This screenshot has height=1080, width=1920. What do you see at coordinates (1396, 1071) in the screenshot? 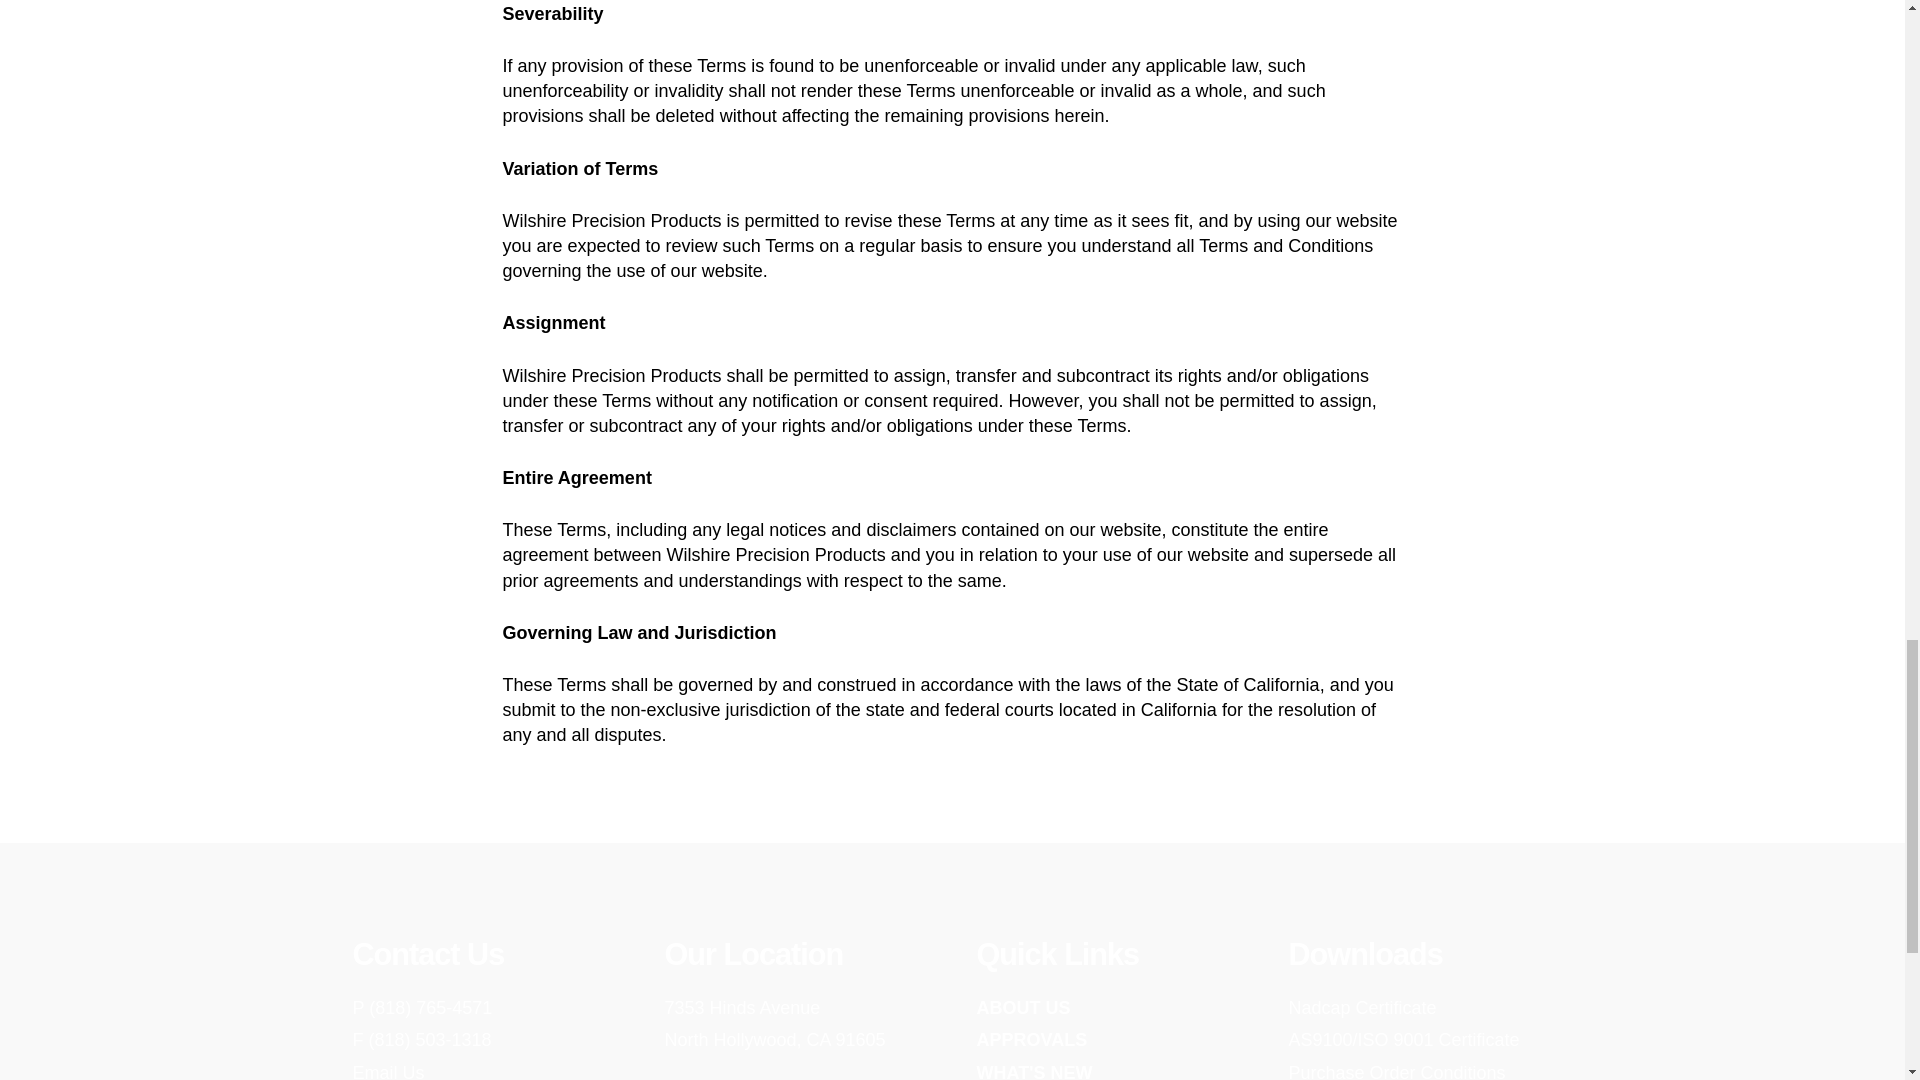
I see `Purchase Order Conditions` at bounding box center [1396, 1071].